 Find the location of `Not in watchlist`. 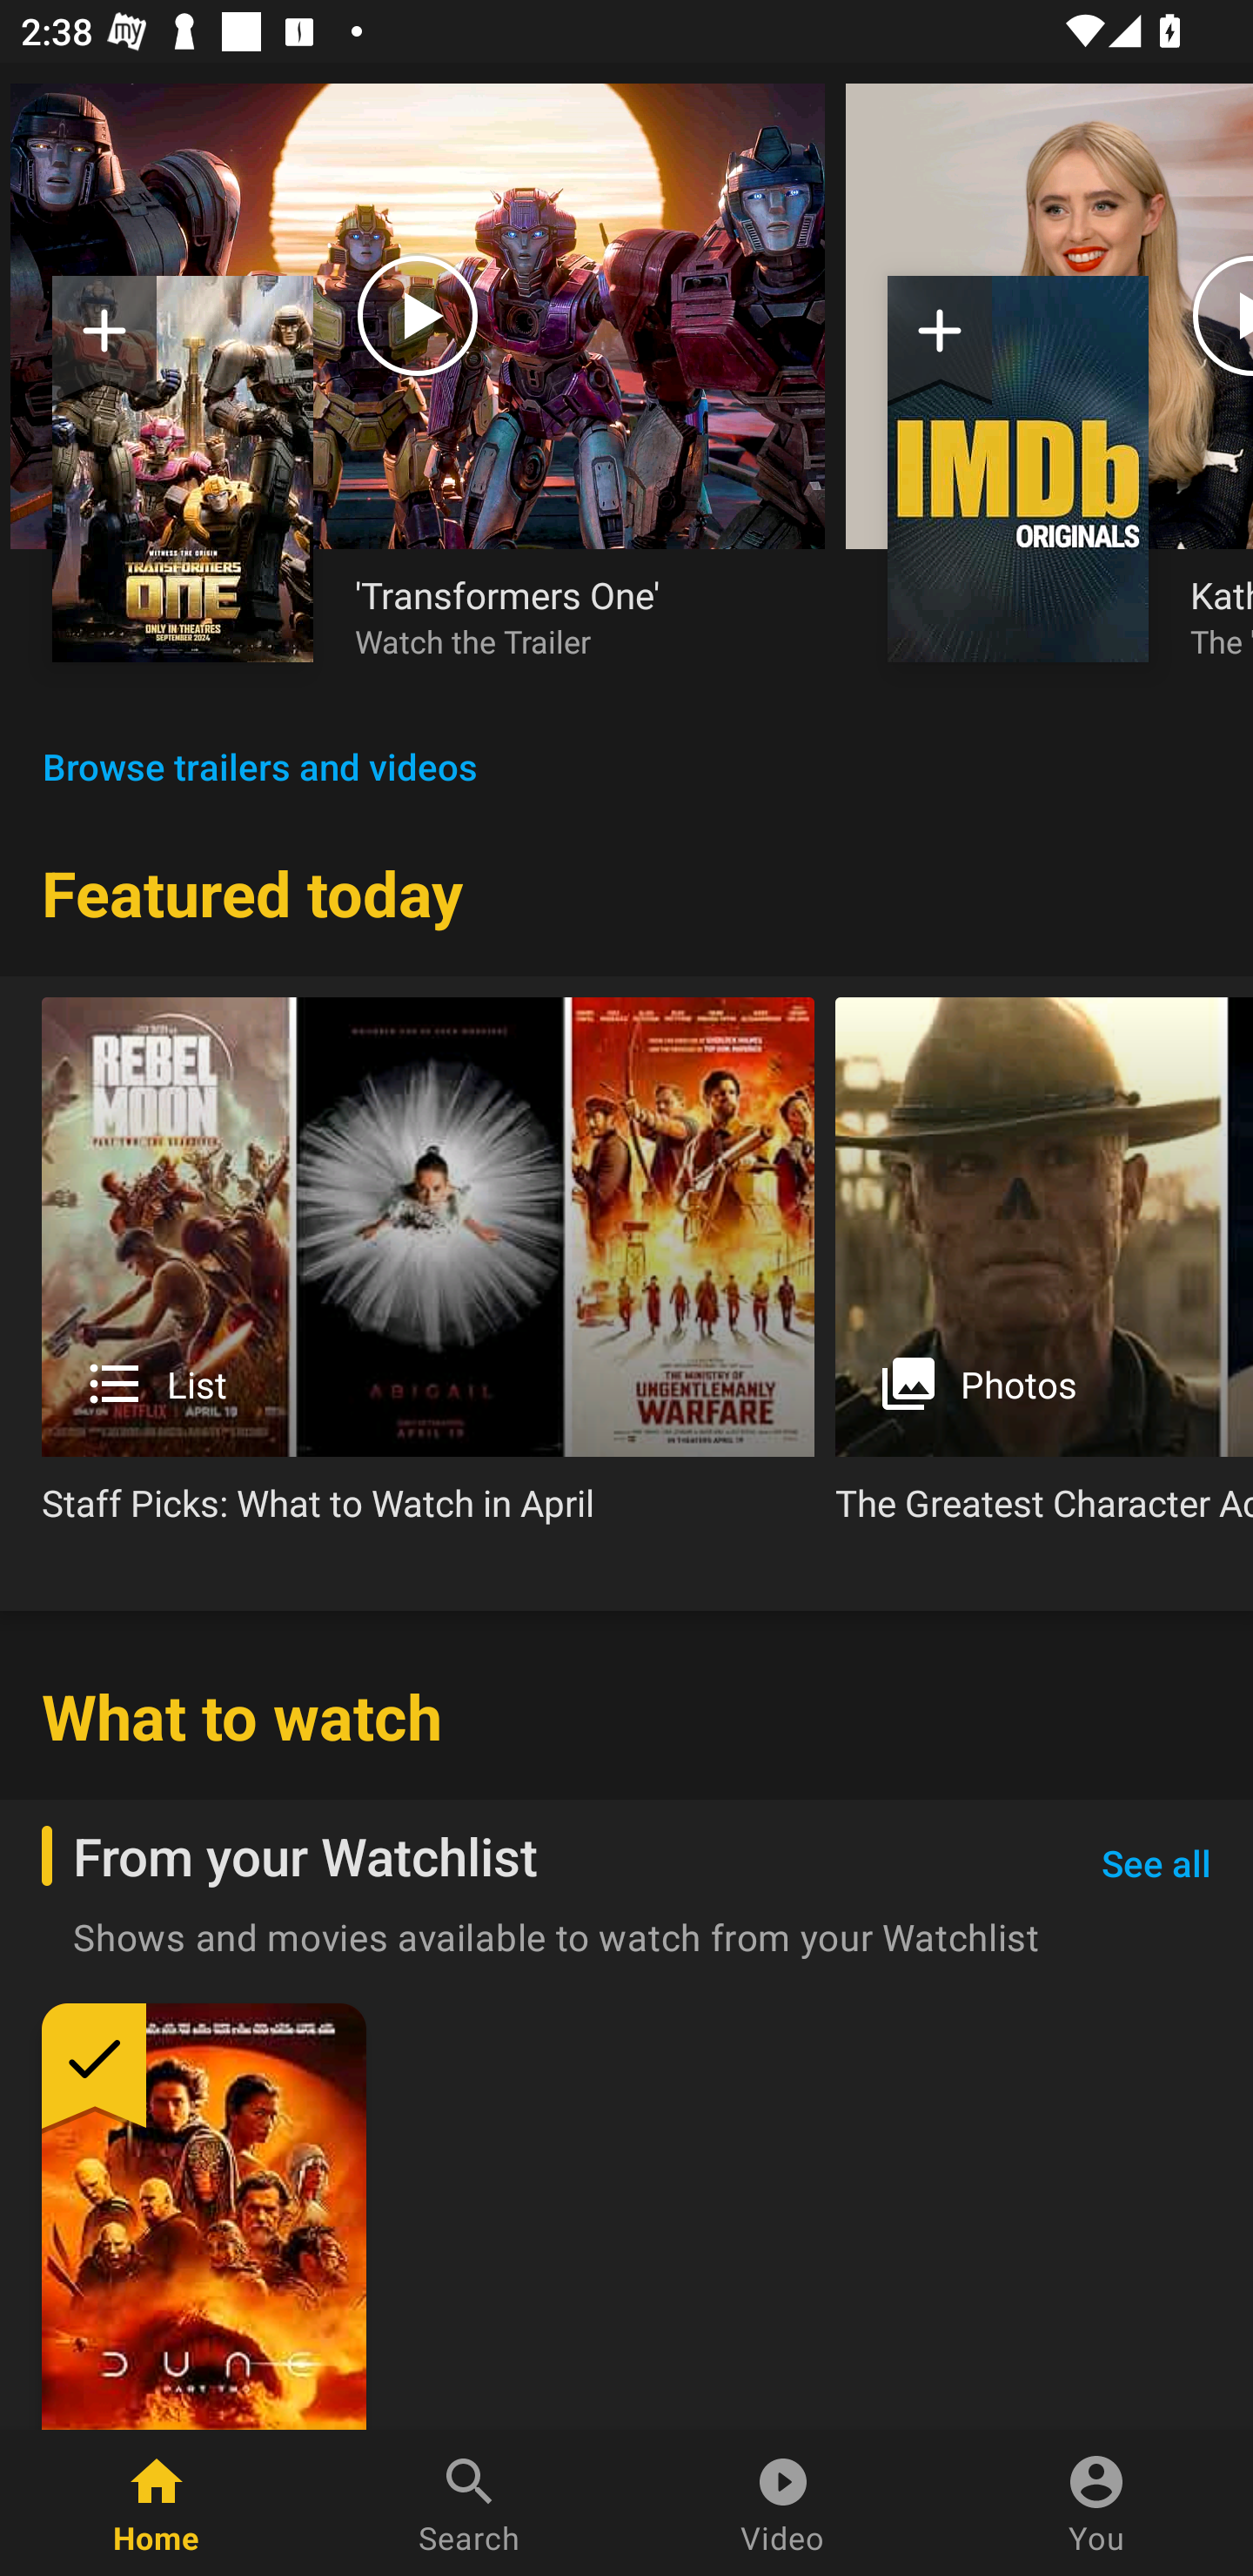

Not in watchlist is located at coordinates (183, 468).